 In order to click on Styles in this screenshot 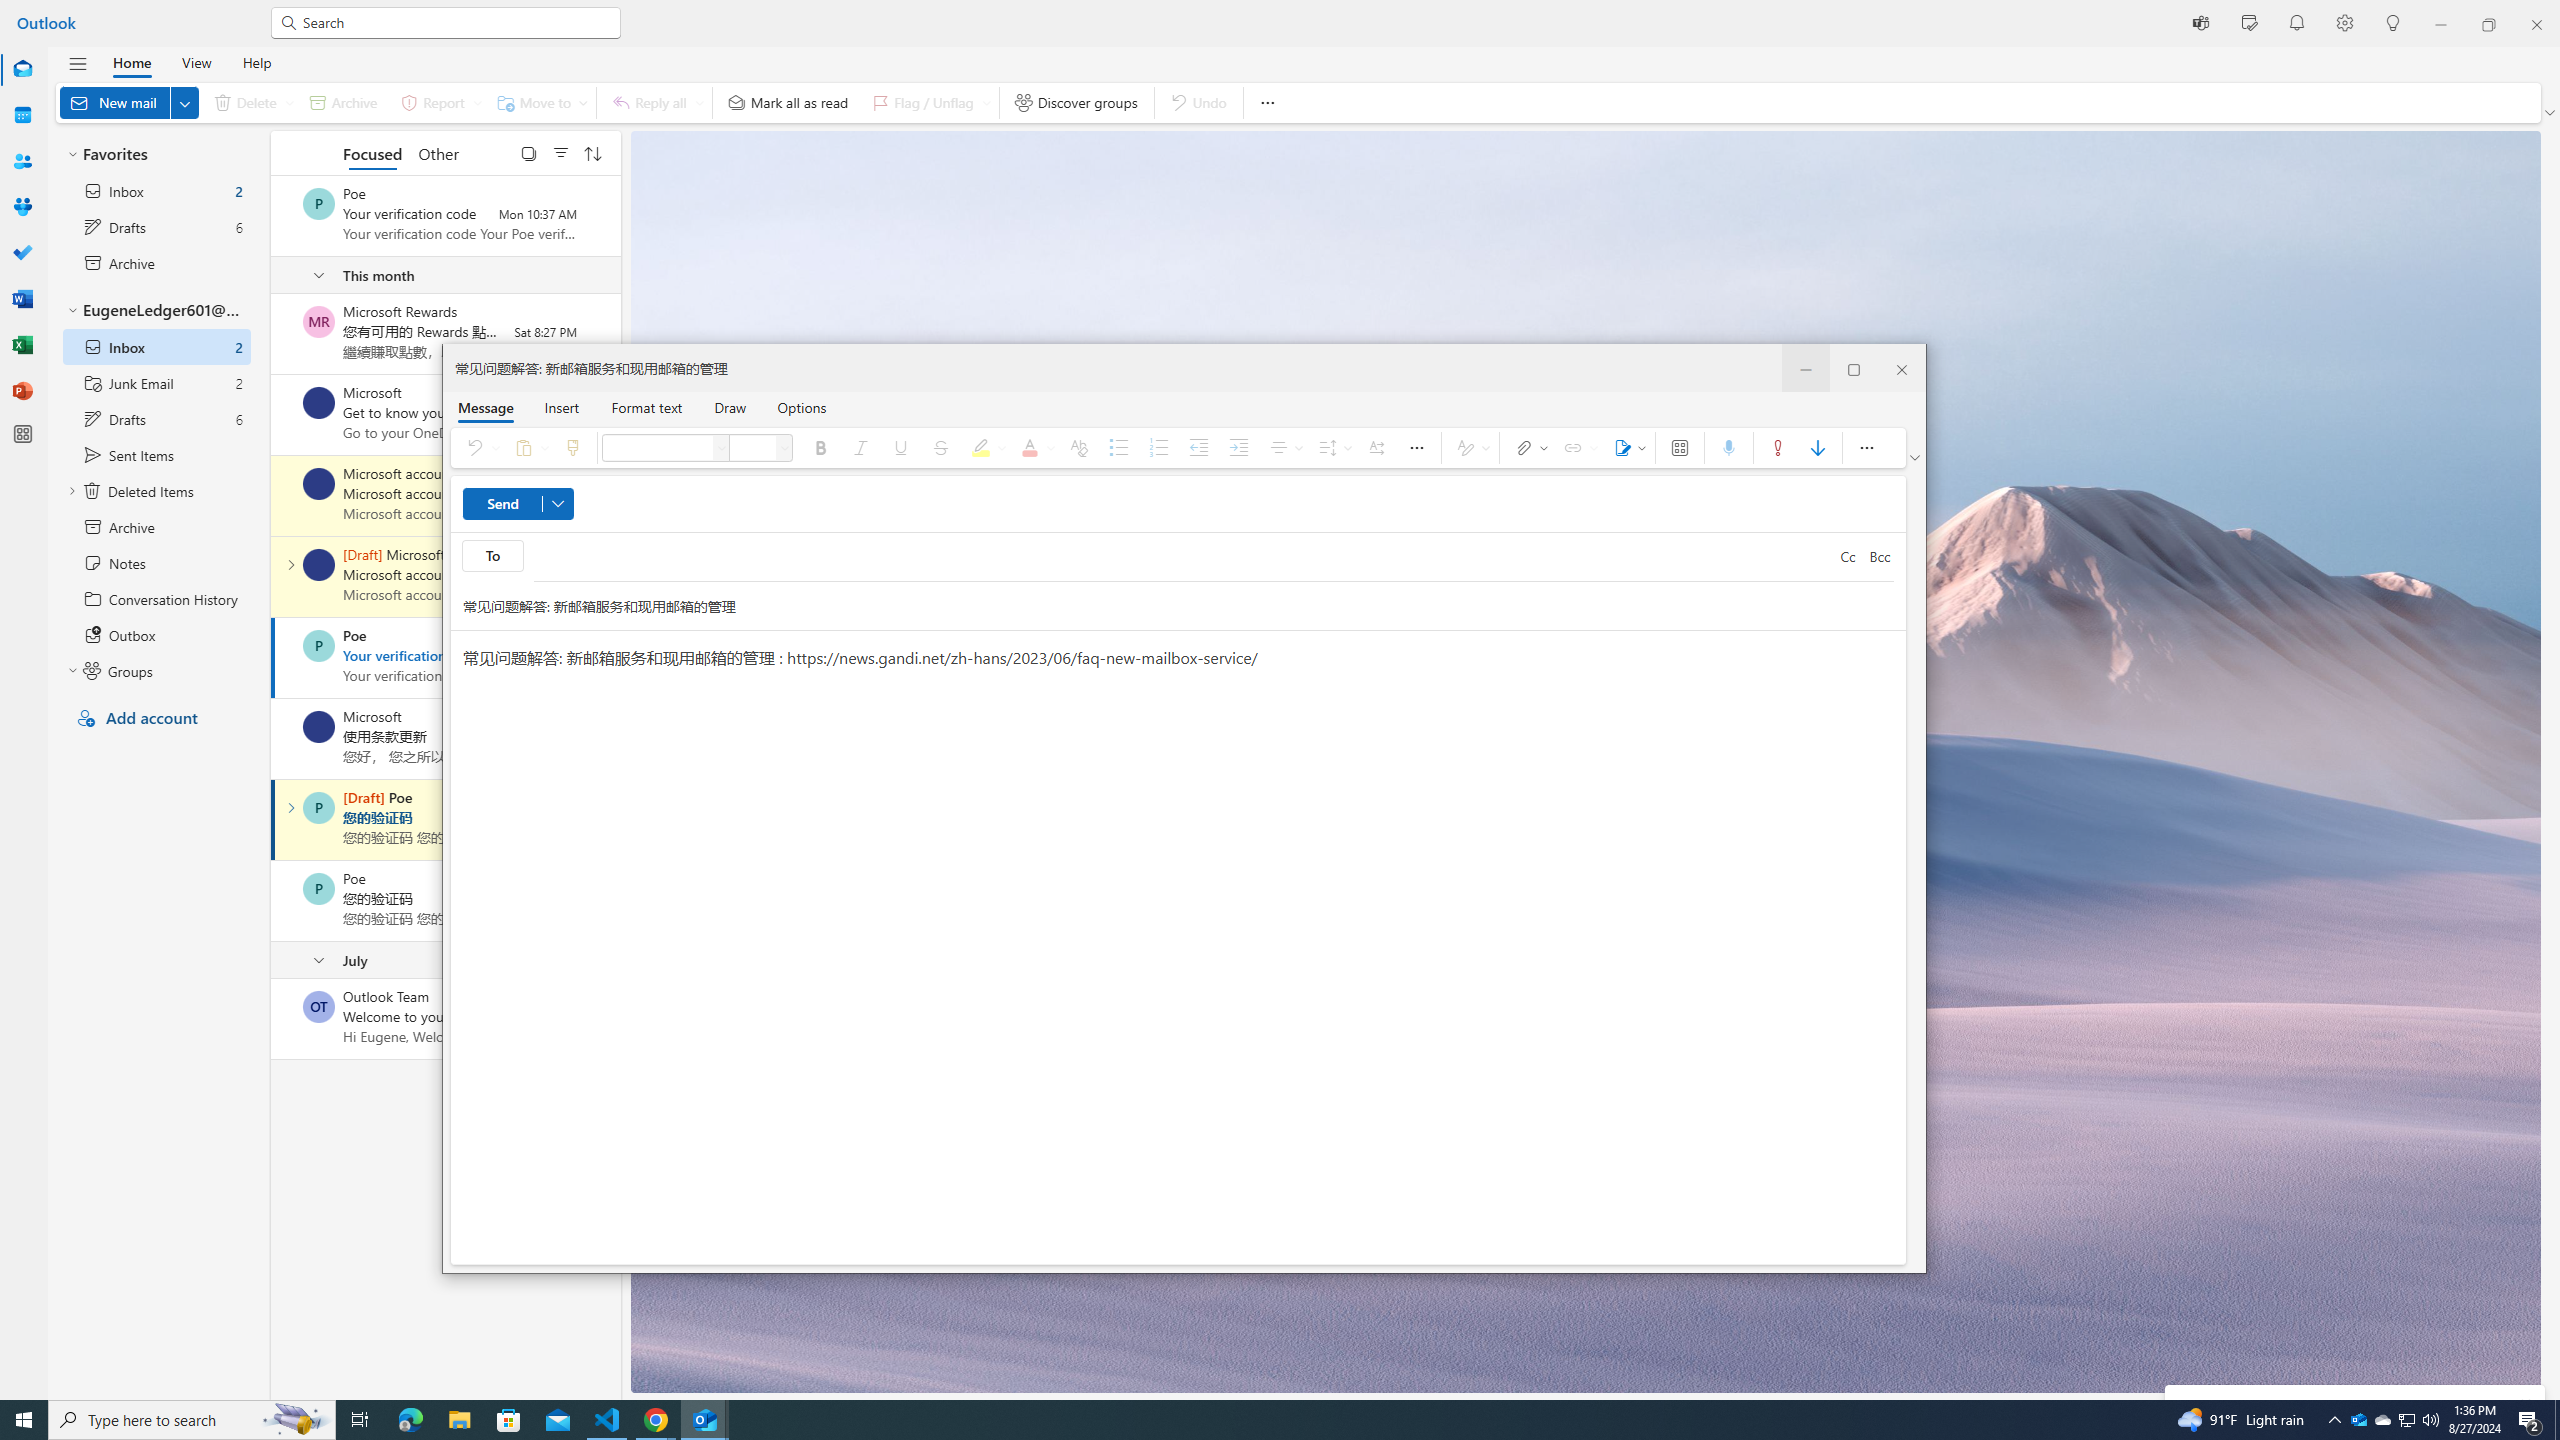, I will do `click(1470, 448)`.